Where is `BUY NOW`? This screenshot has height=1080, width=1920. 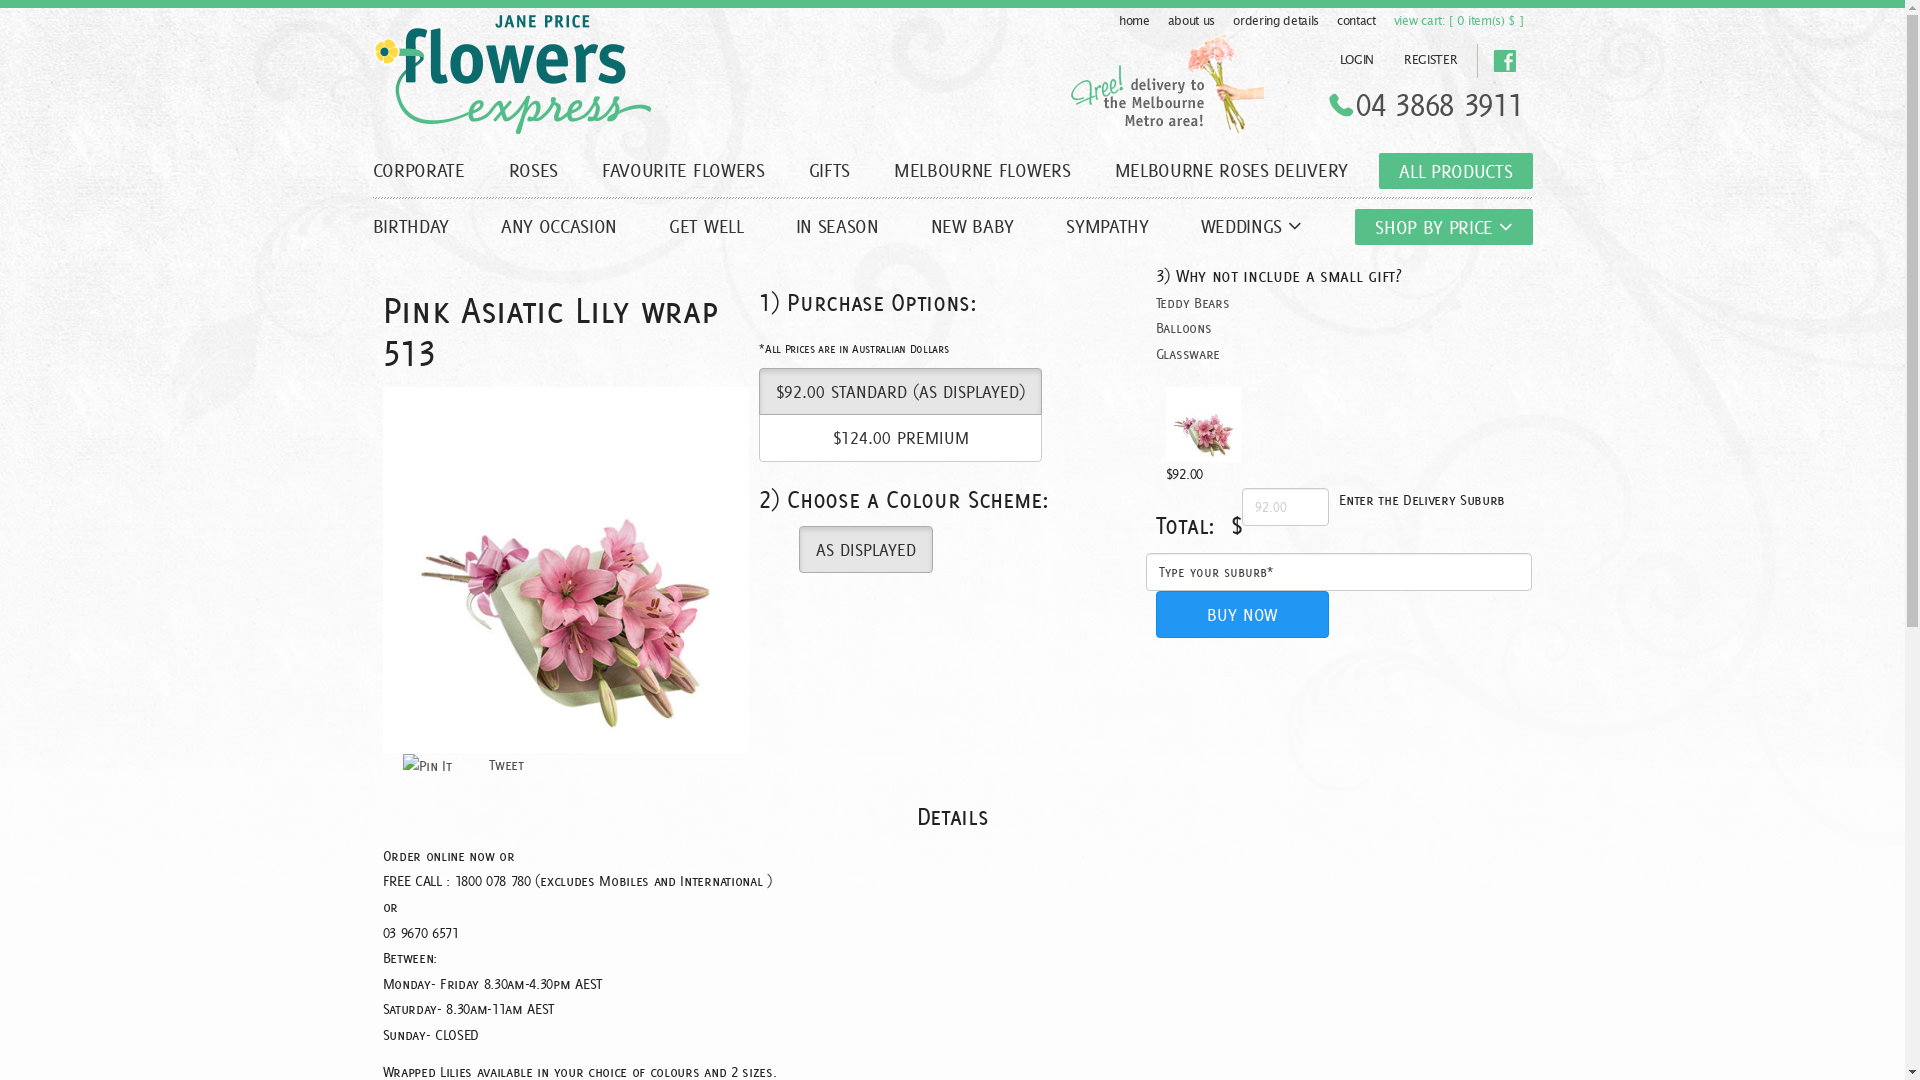 BUY NOW is located at coordinates (1242, 614).